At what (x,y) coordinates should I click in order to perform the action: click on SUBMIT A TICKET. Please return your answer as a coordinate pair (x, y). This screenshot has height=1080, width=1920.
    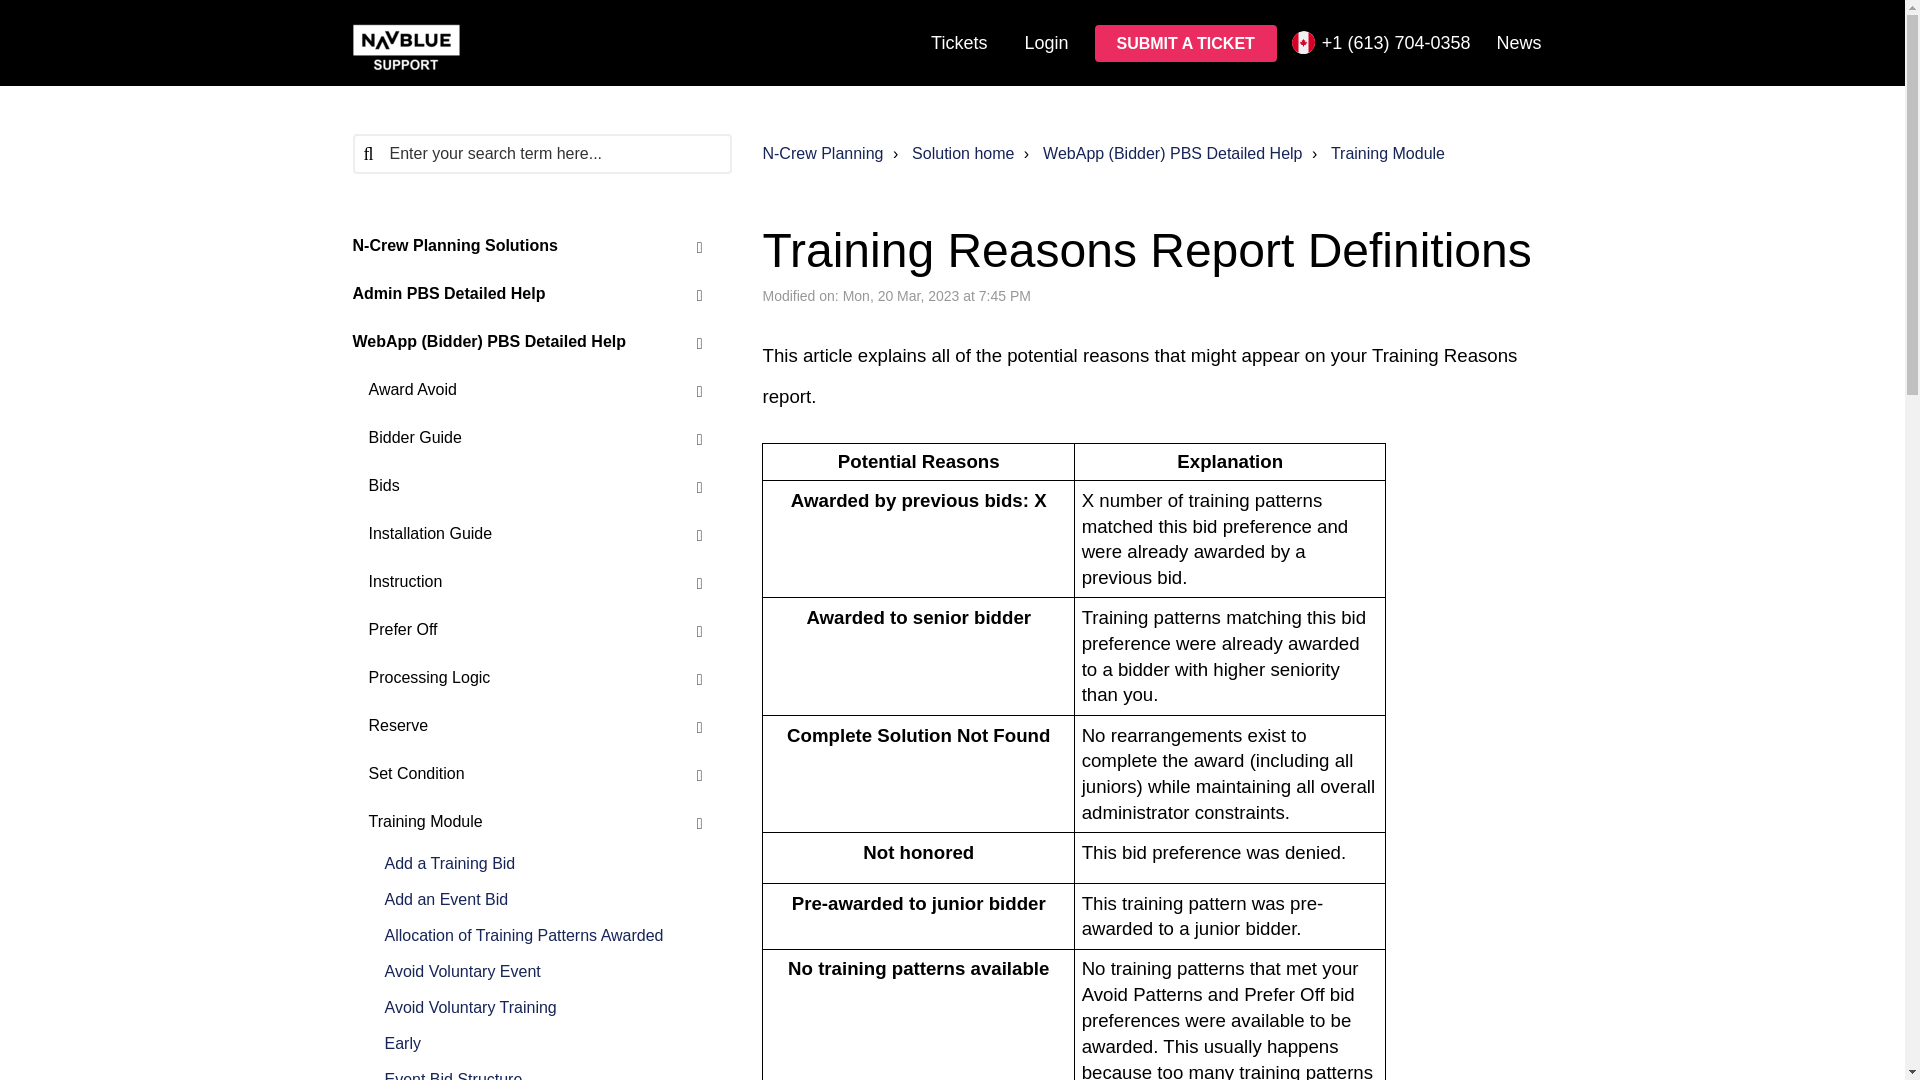
    Looking at the image, I should click on (1185, 42).